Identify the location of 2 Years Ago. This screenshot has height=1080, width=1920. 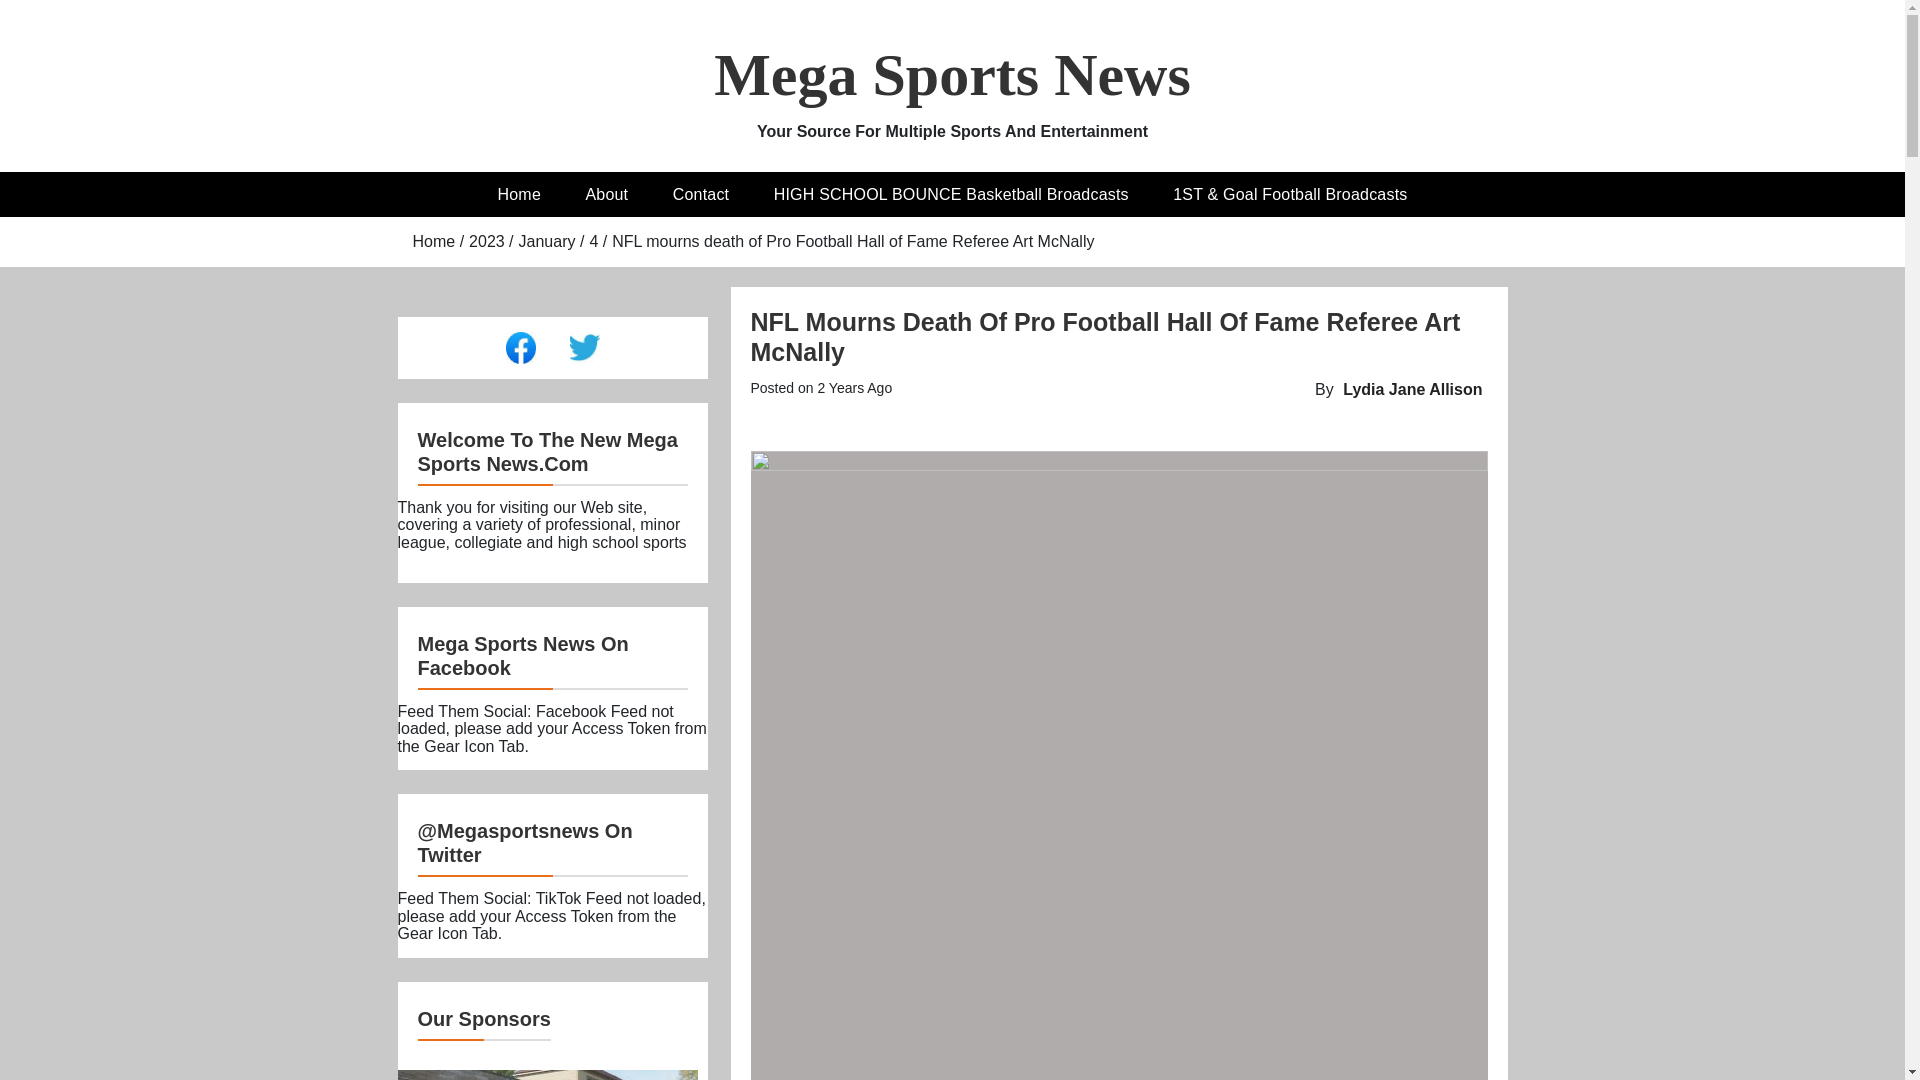
(854, 388).